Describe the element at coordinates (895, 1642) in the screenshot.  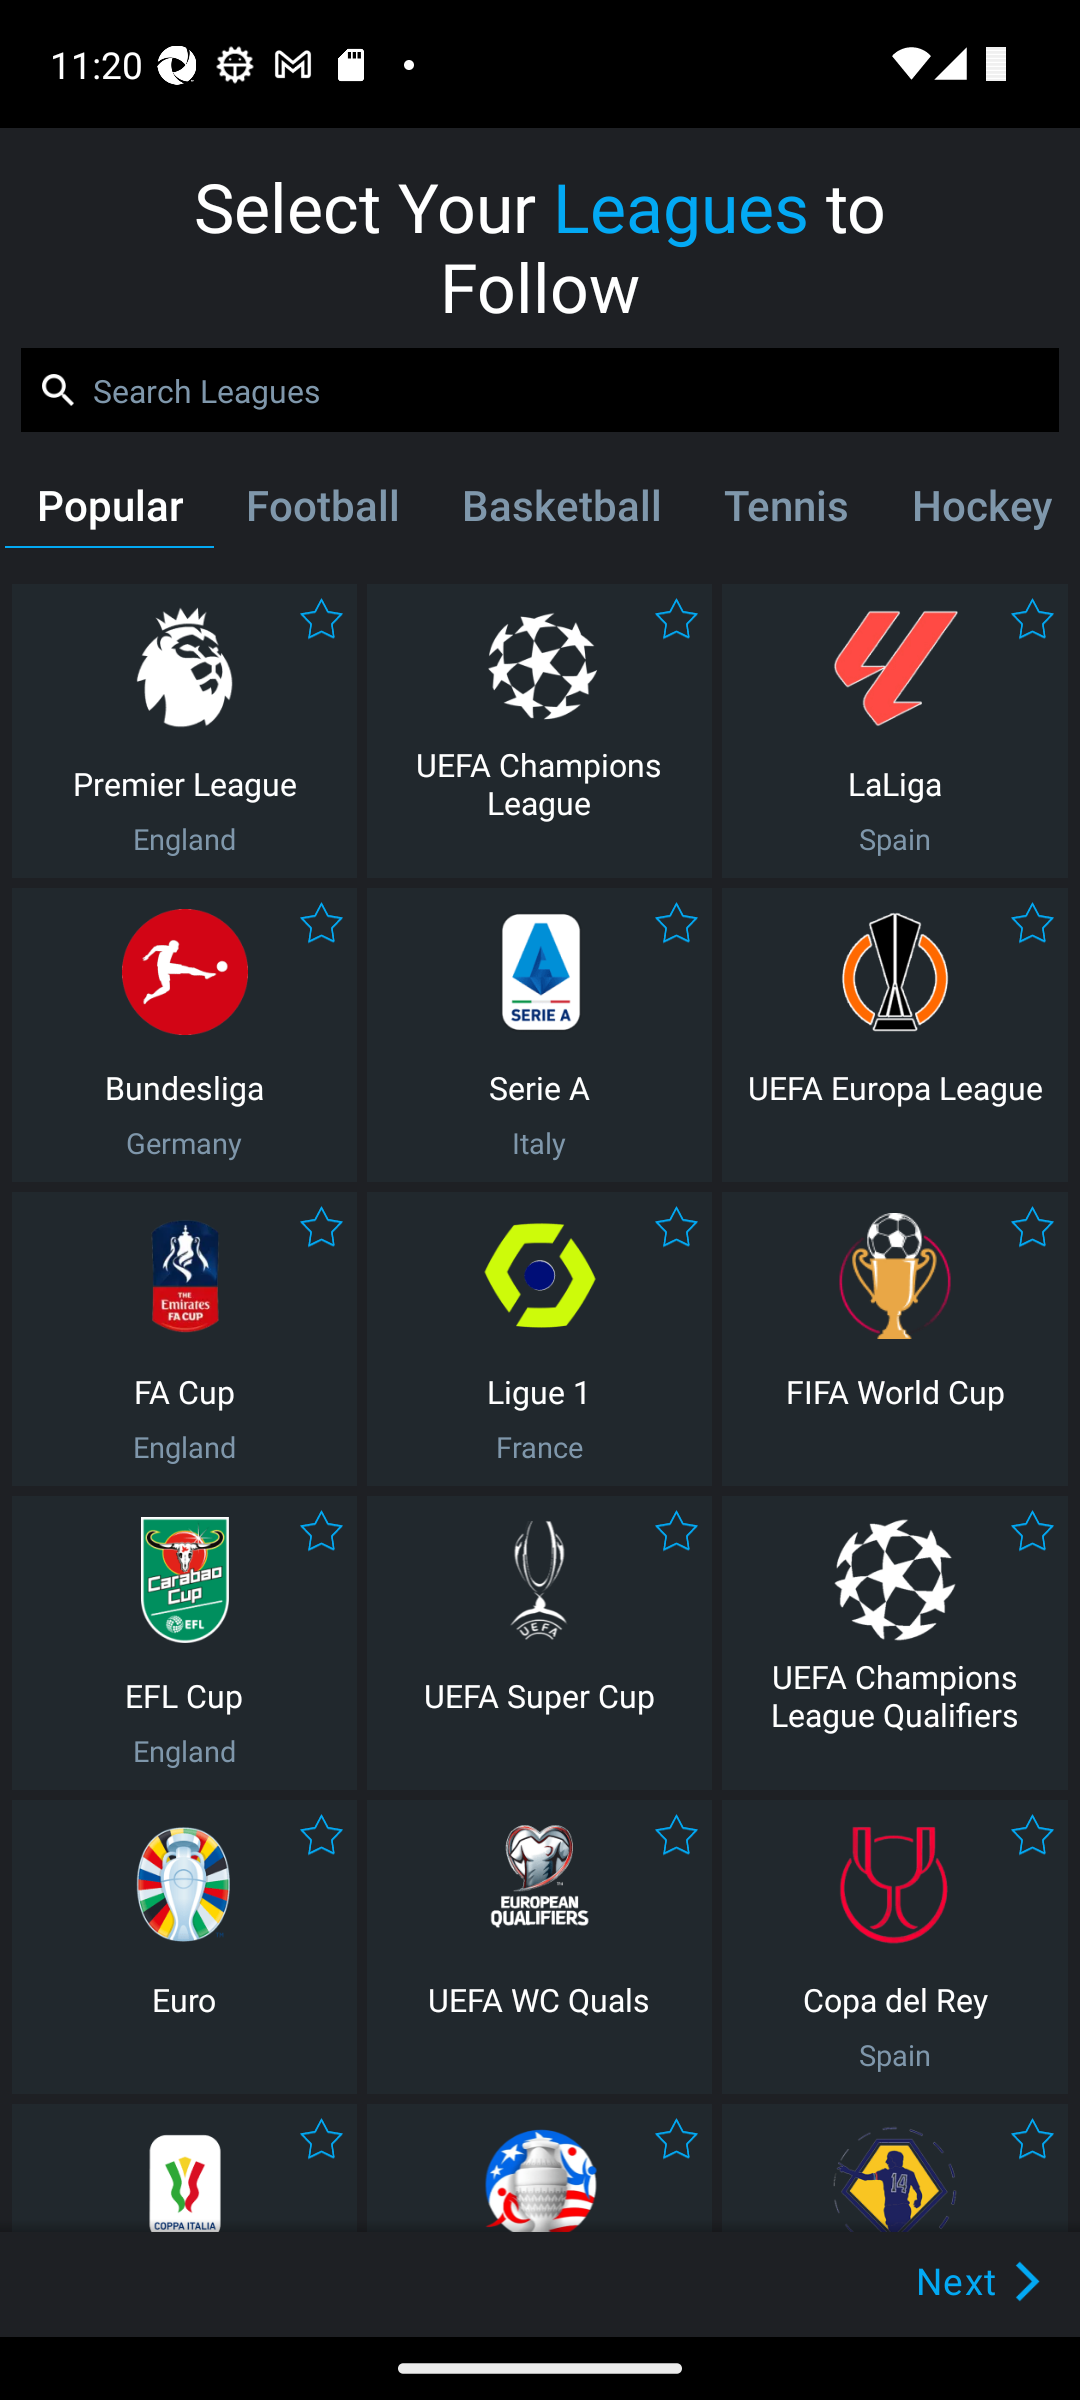
I see `UEFA Champions League Qualifiers` at that location.